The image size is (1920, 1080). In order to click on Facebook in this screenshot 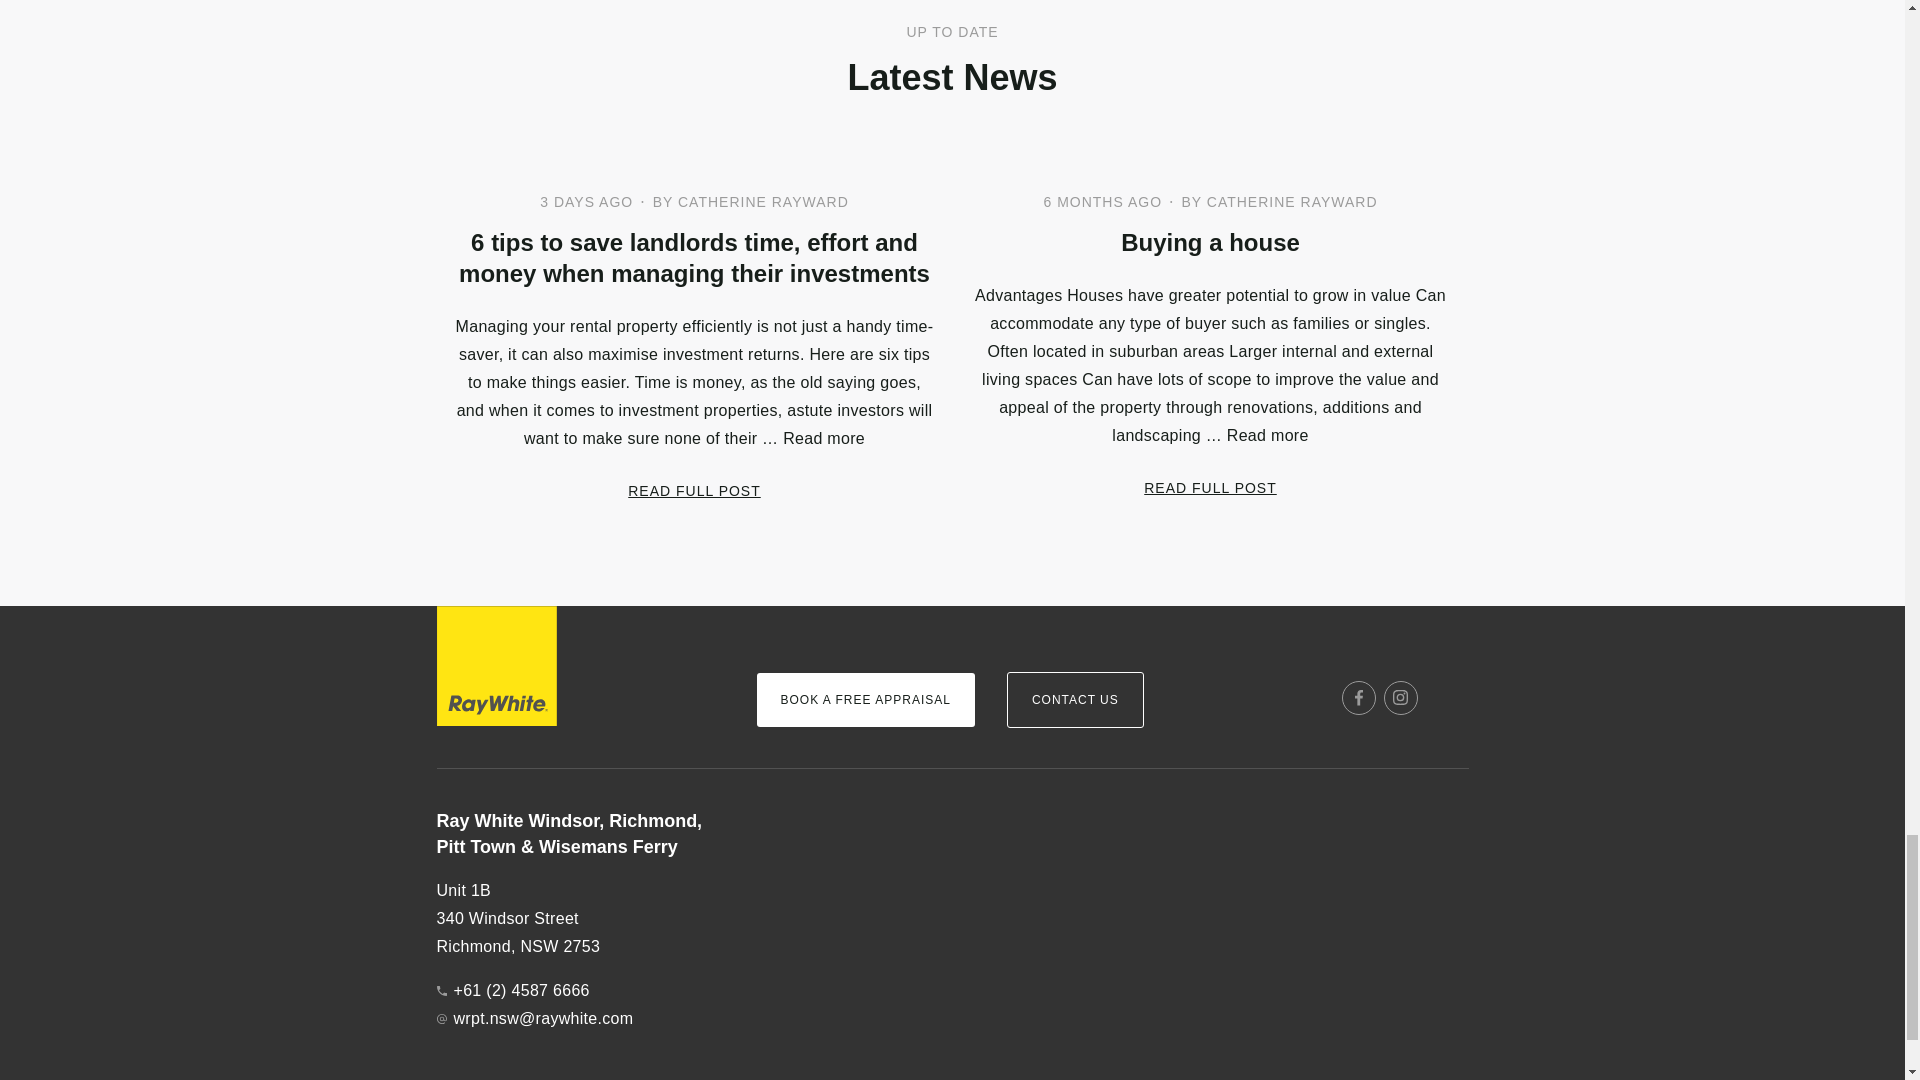, I will do `click(1359, 698)`.